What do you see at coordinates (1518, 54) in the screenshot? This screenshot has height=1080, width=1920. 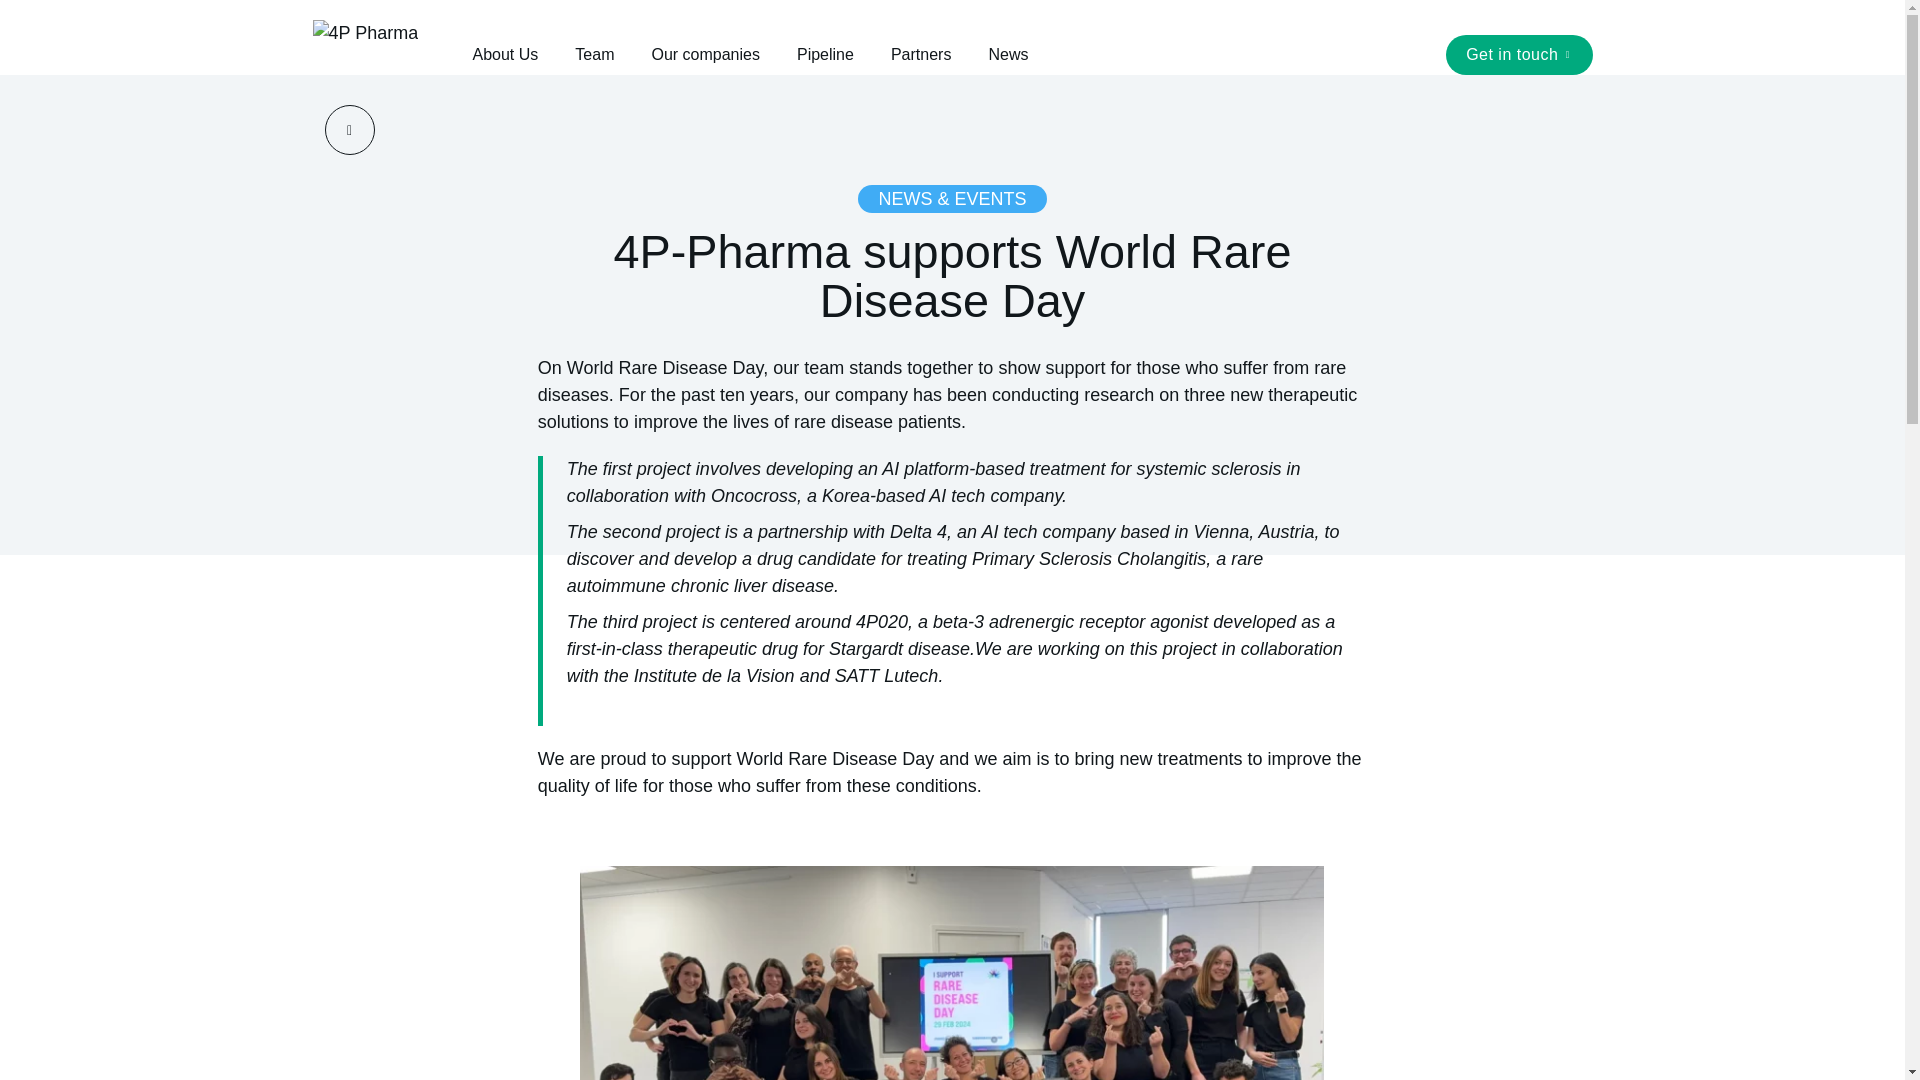 I see `Get in touch` at bounding box center [1518, 54].